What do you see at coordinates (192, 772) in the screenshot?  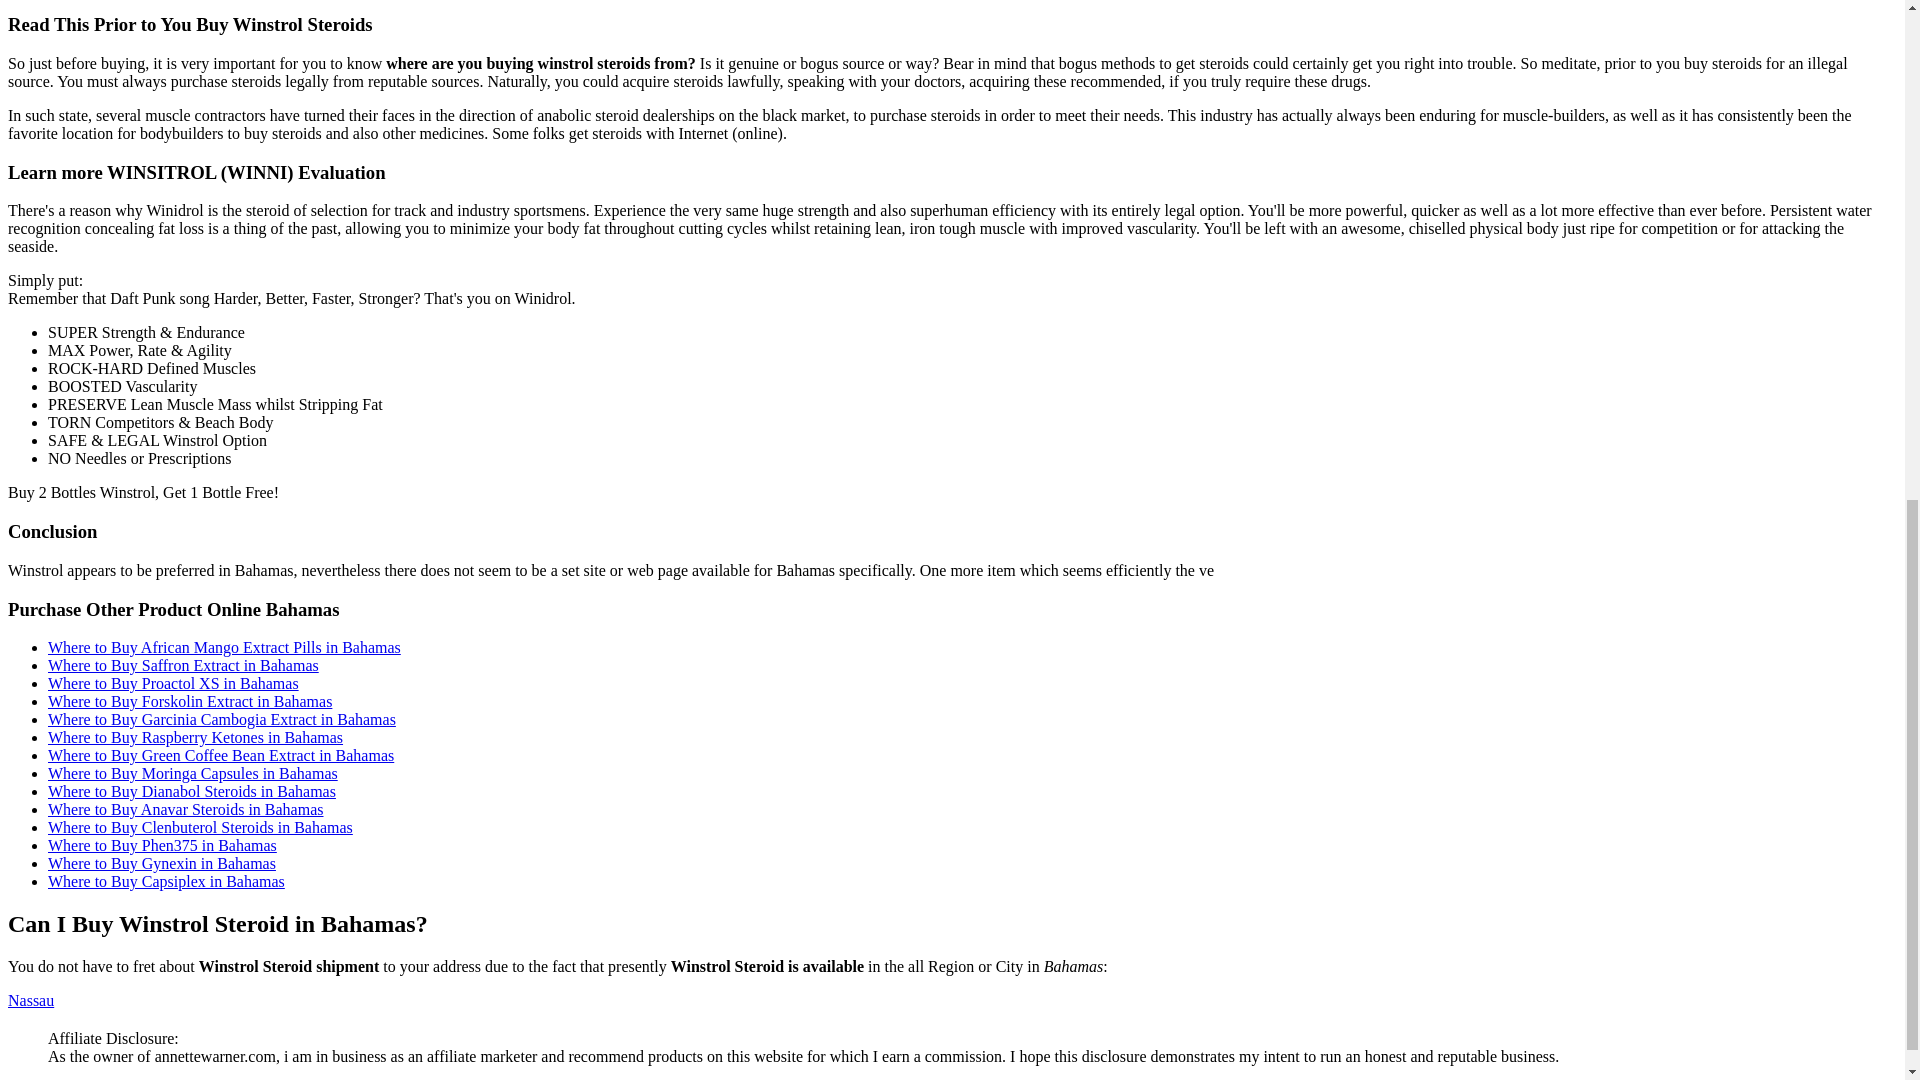 I see `Where to Buy Moringa Capsules in Bahamas` at bounding box center [192, 772].